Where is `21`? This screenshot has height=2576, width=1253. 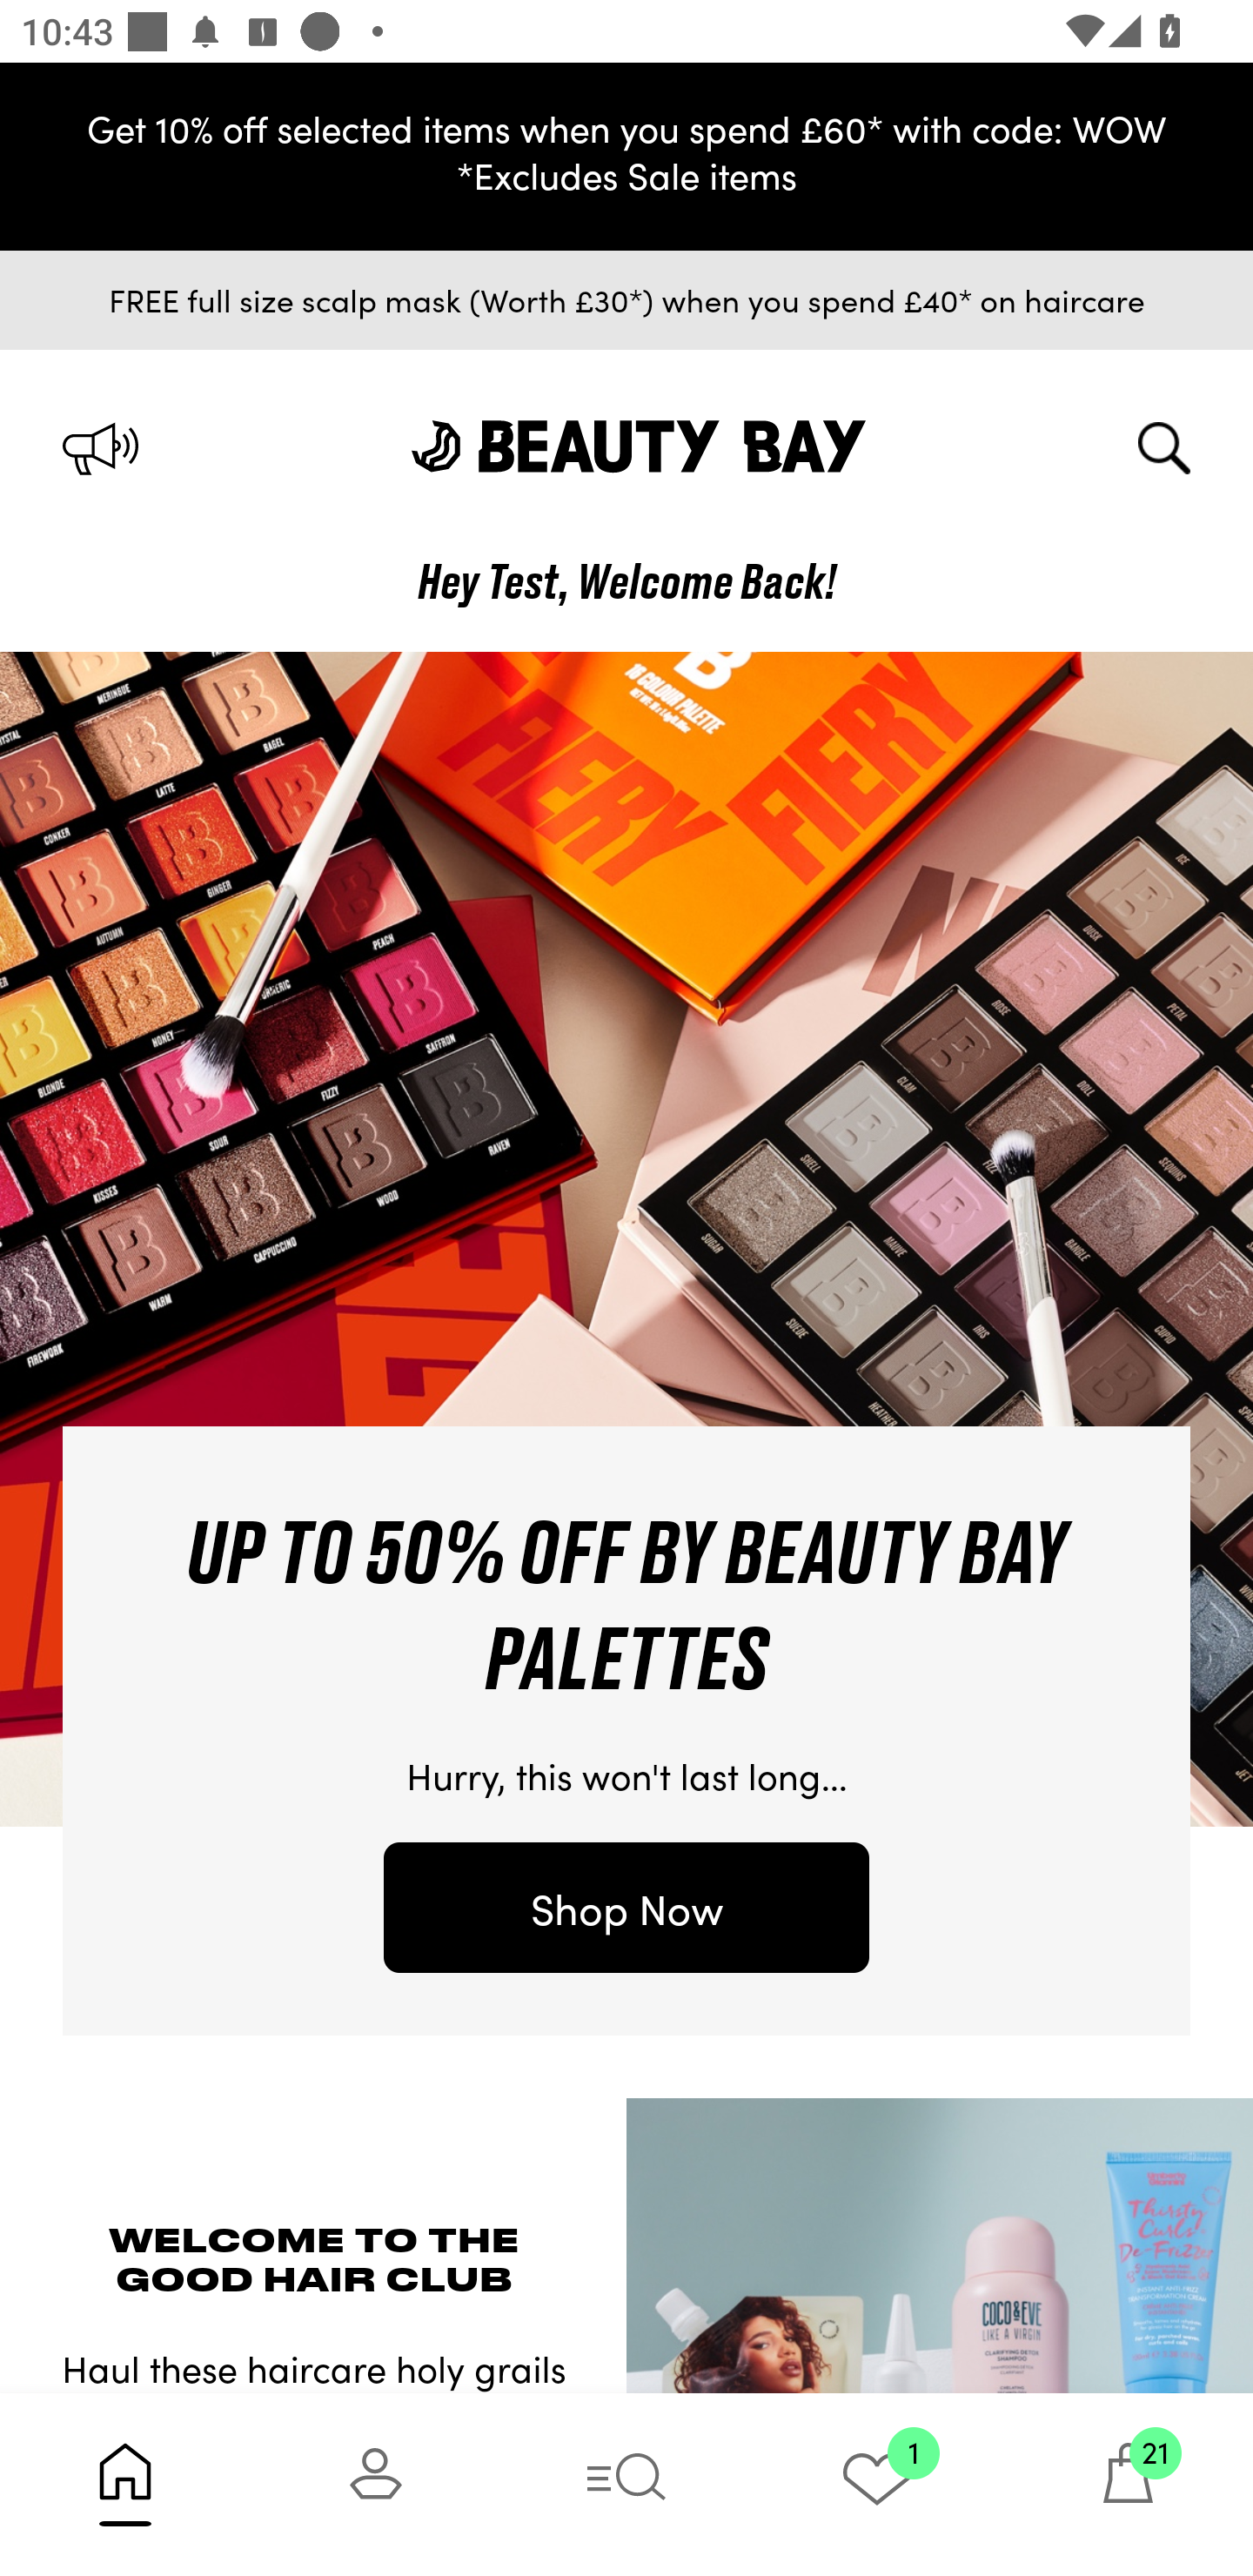 21 is located at coordinates (1128, 2484).